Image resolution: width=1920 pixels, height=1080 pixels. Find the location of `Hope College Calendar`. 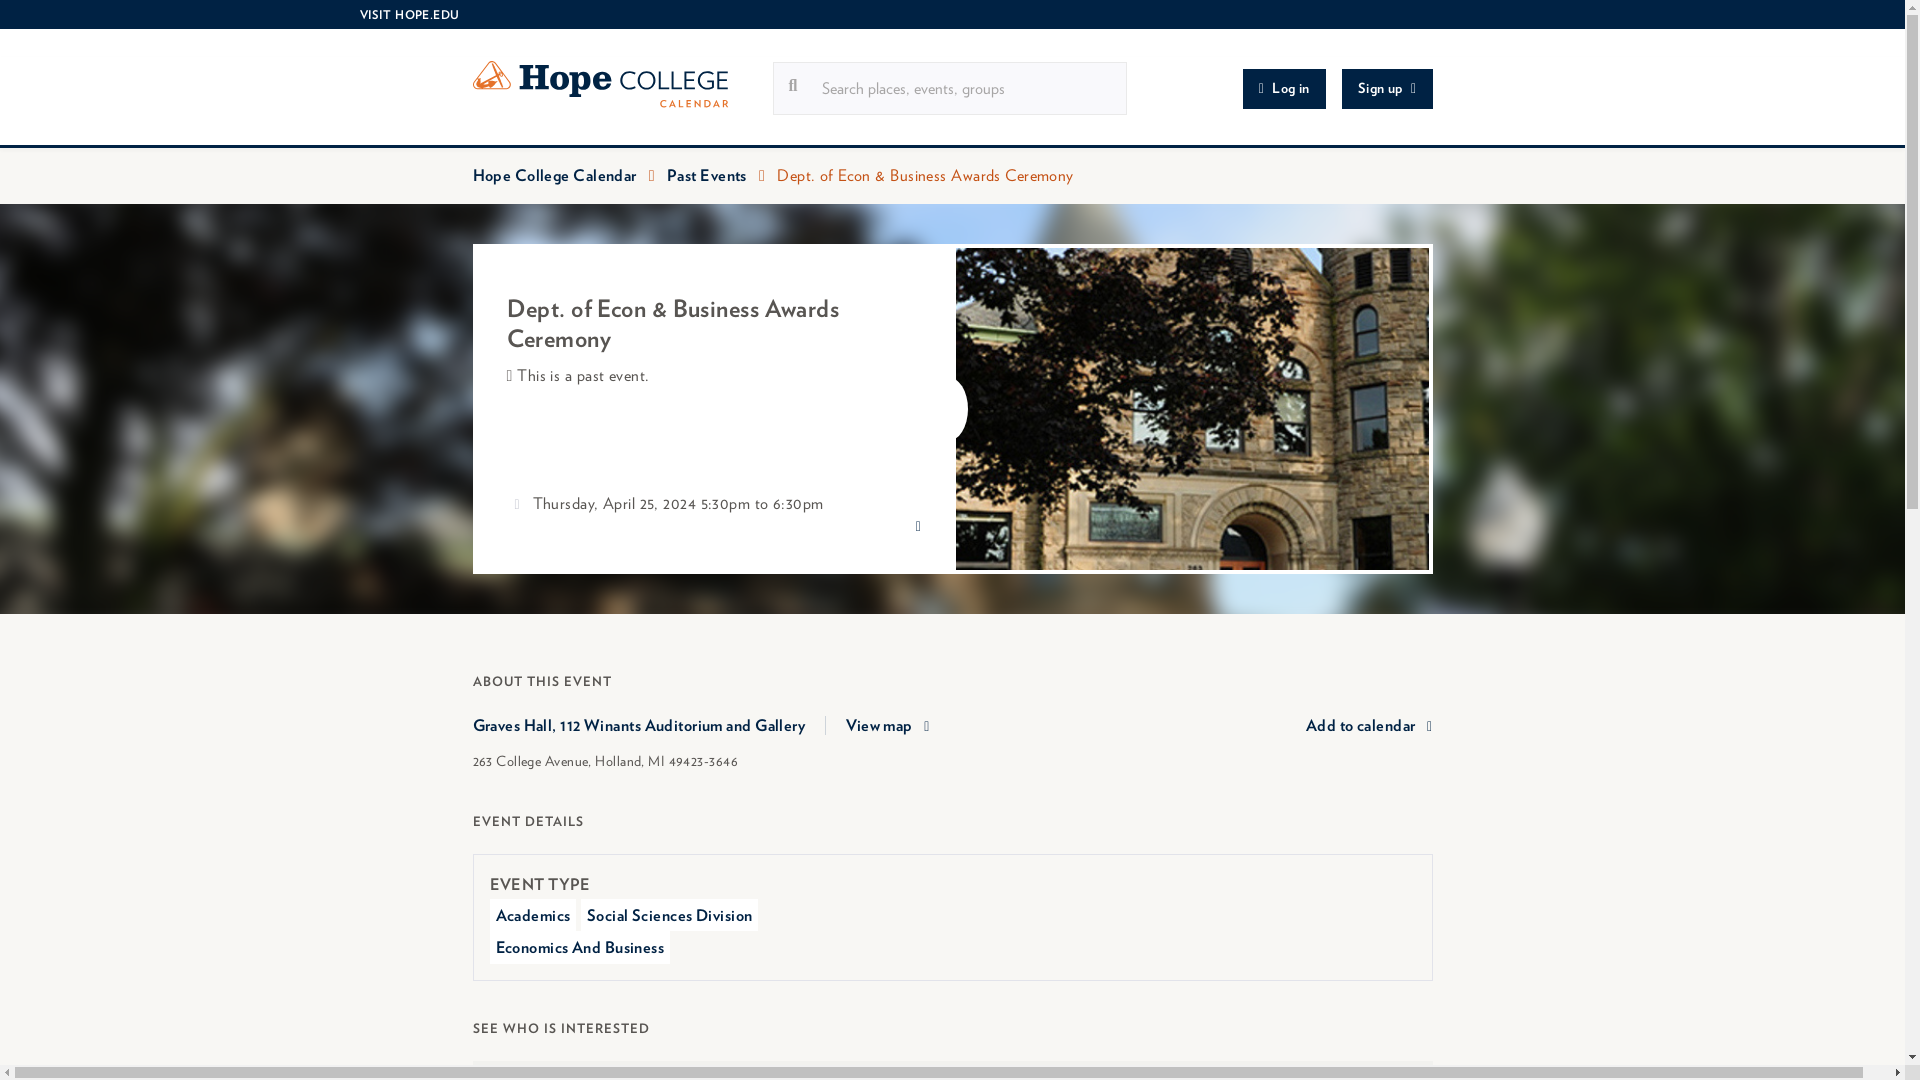

Hope College Calendar is located at coordinates (554, 175).